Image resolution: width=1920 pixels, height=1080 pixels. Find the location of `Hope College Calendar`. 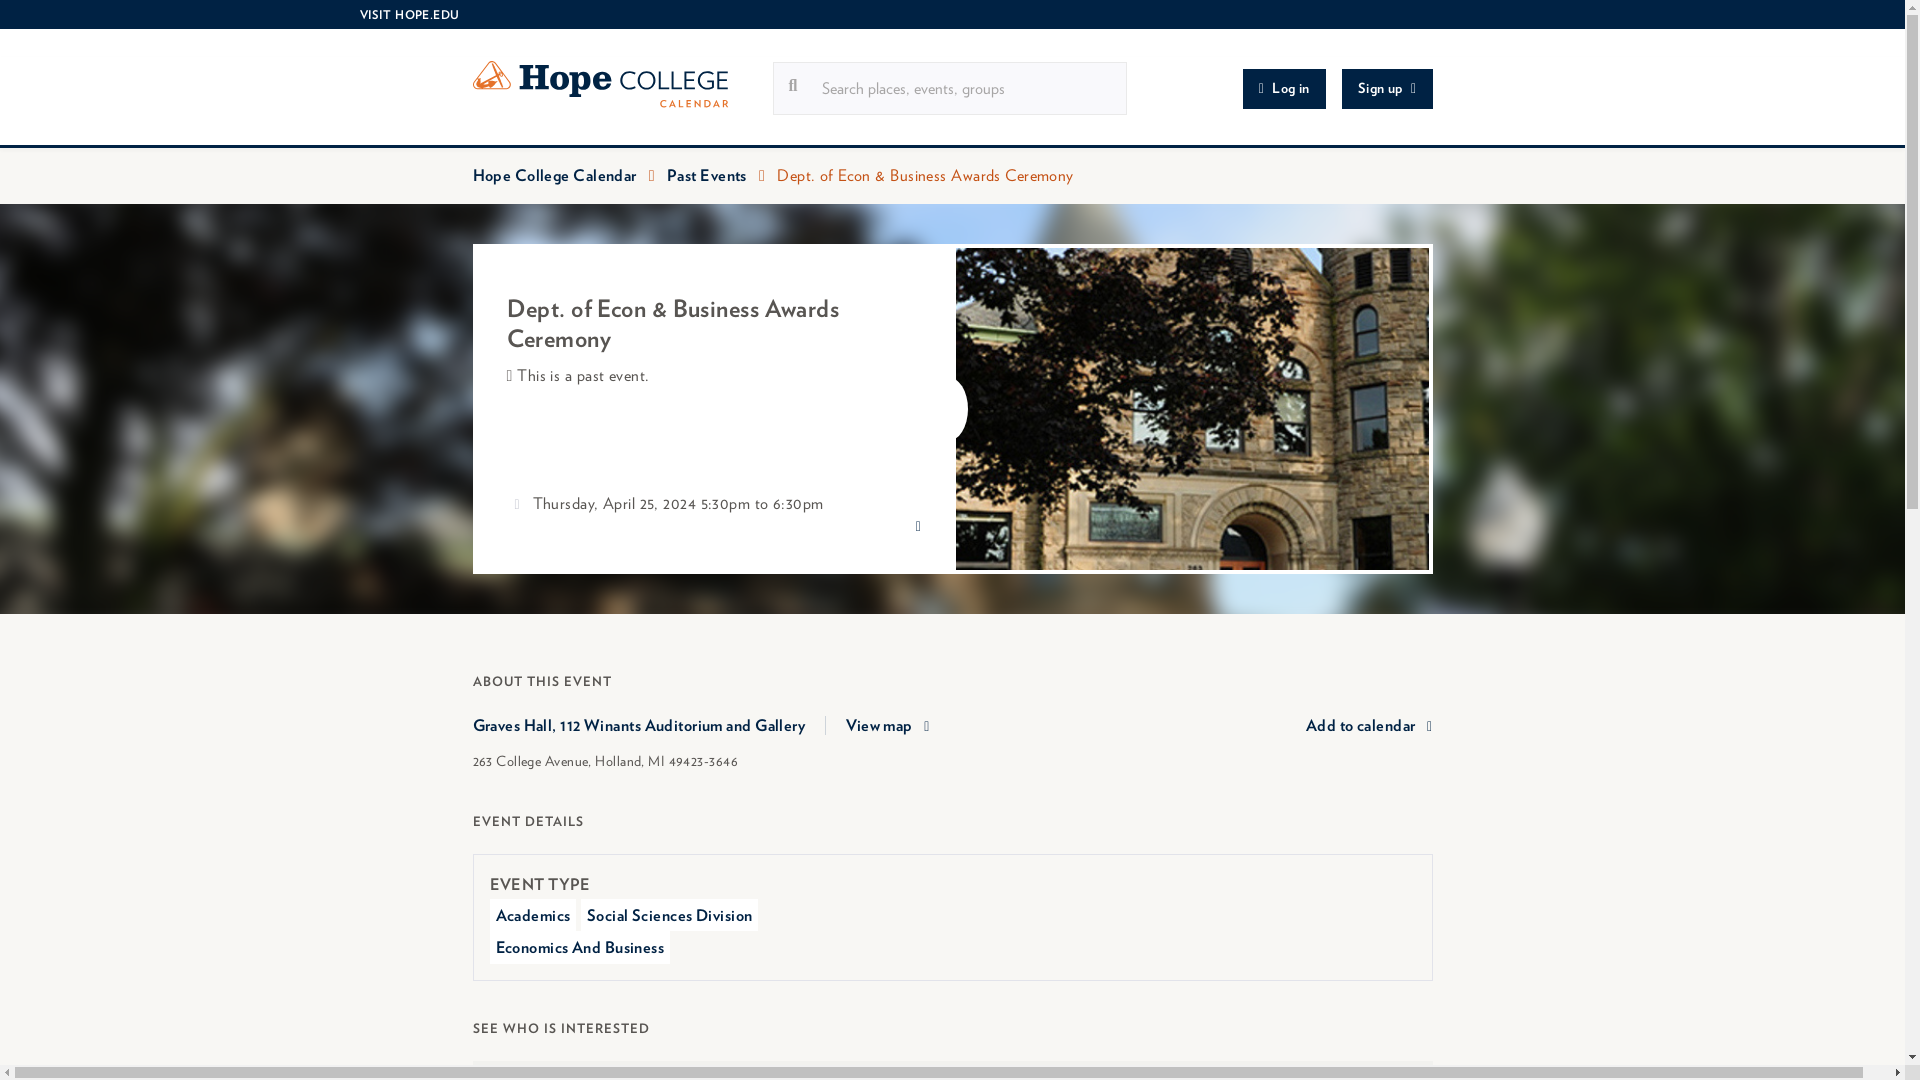

Hope College Calendar is located at coordinates (554, 175).